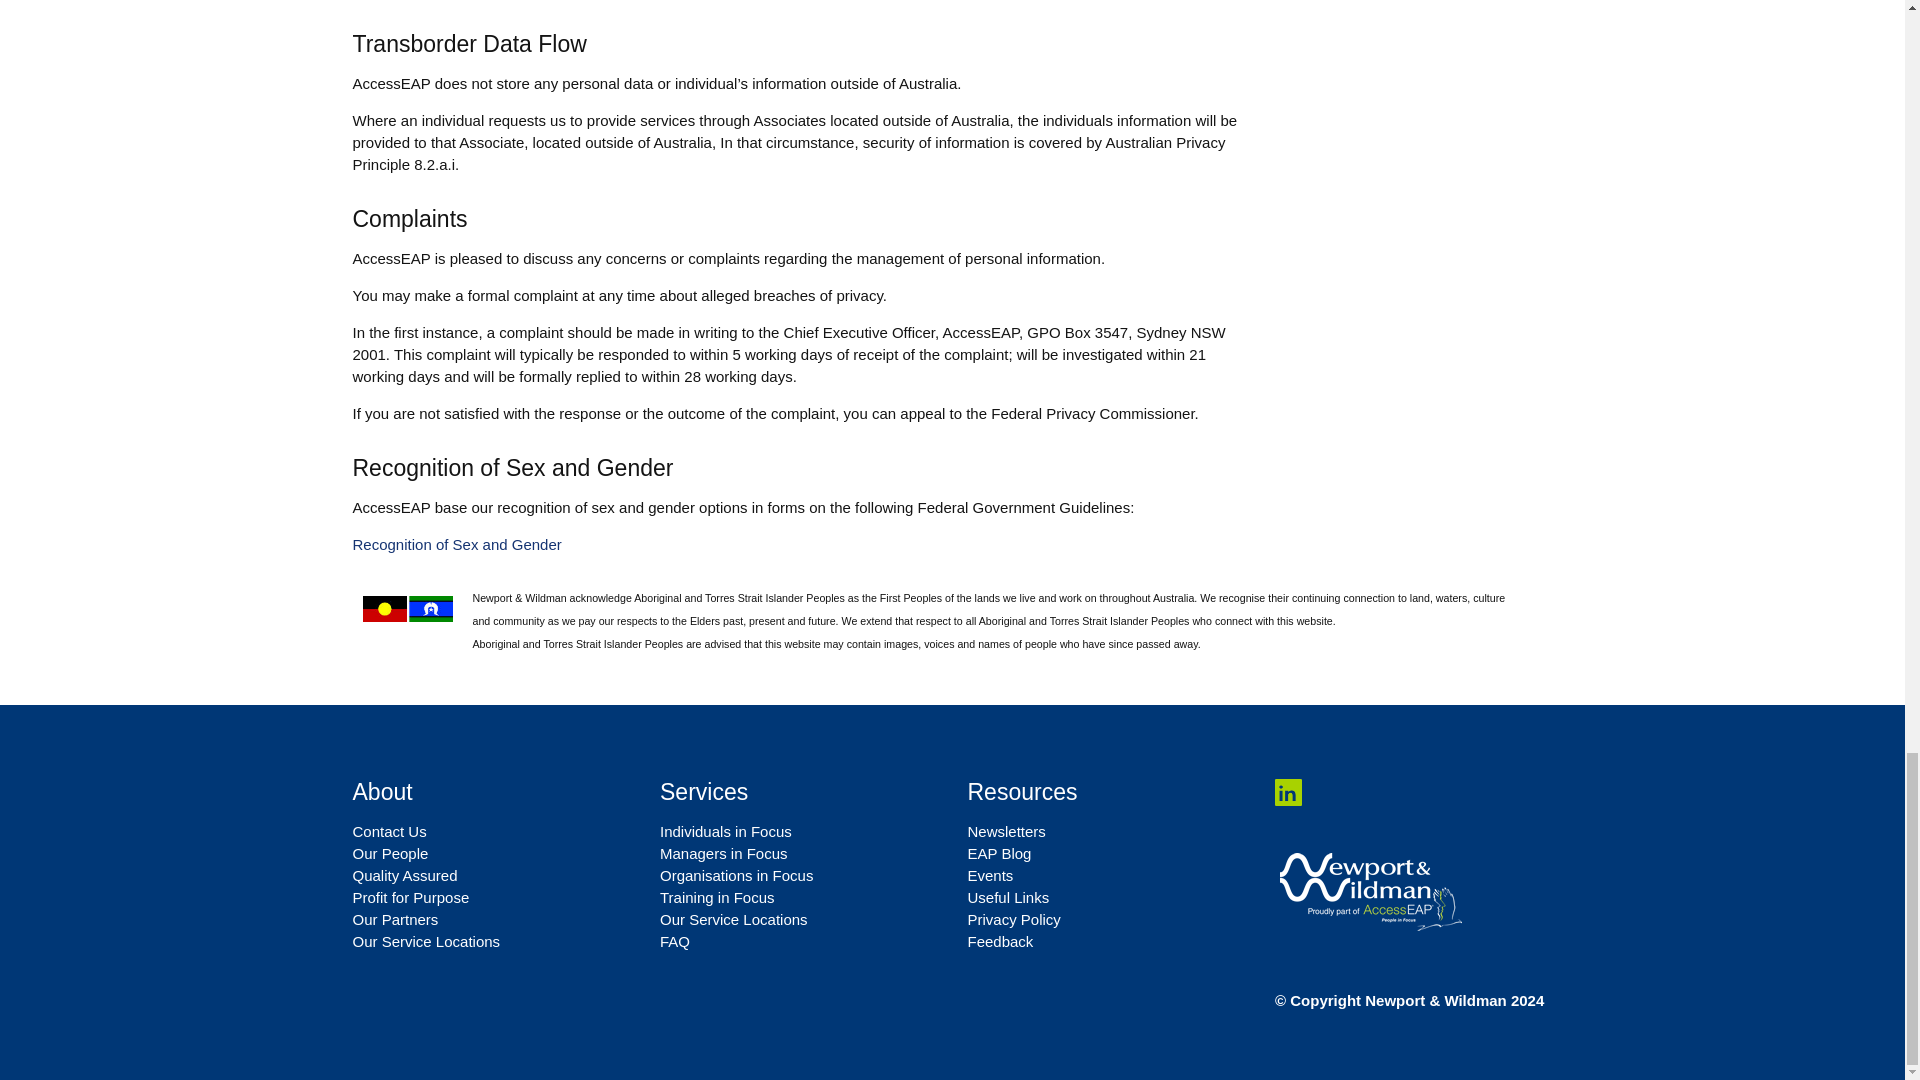 Image resolution: width=1920 pixels, height=1080 pixels. I want to click on Our People, so click(390, 852).